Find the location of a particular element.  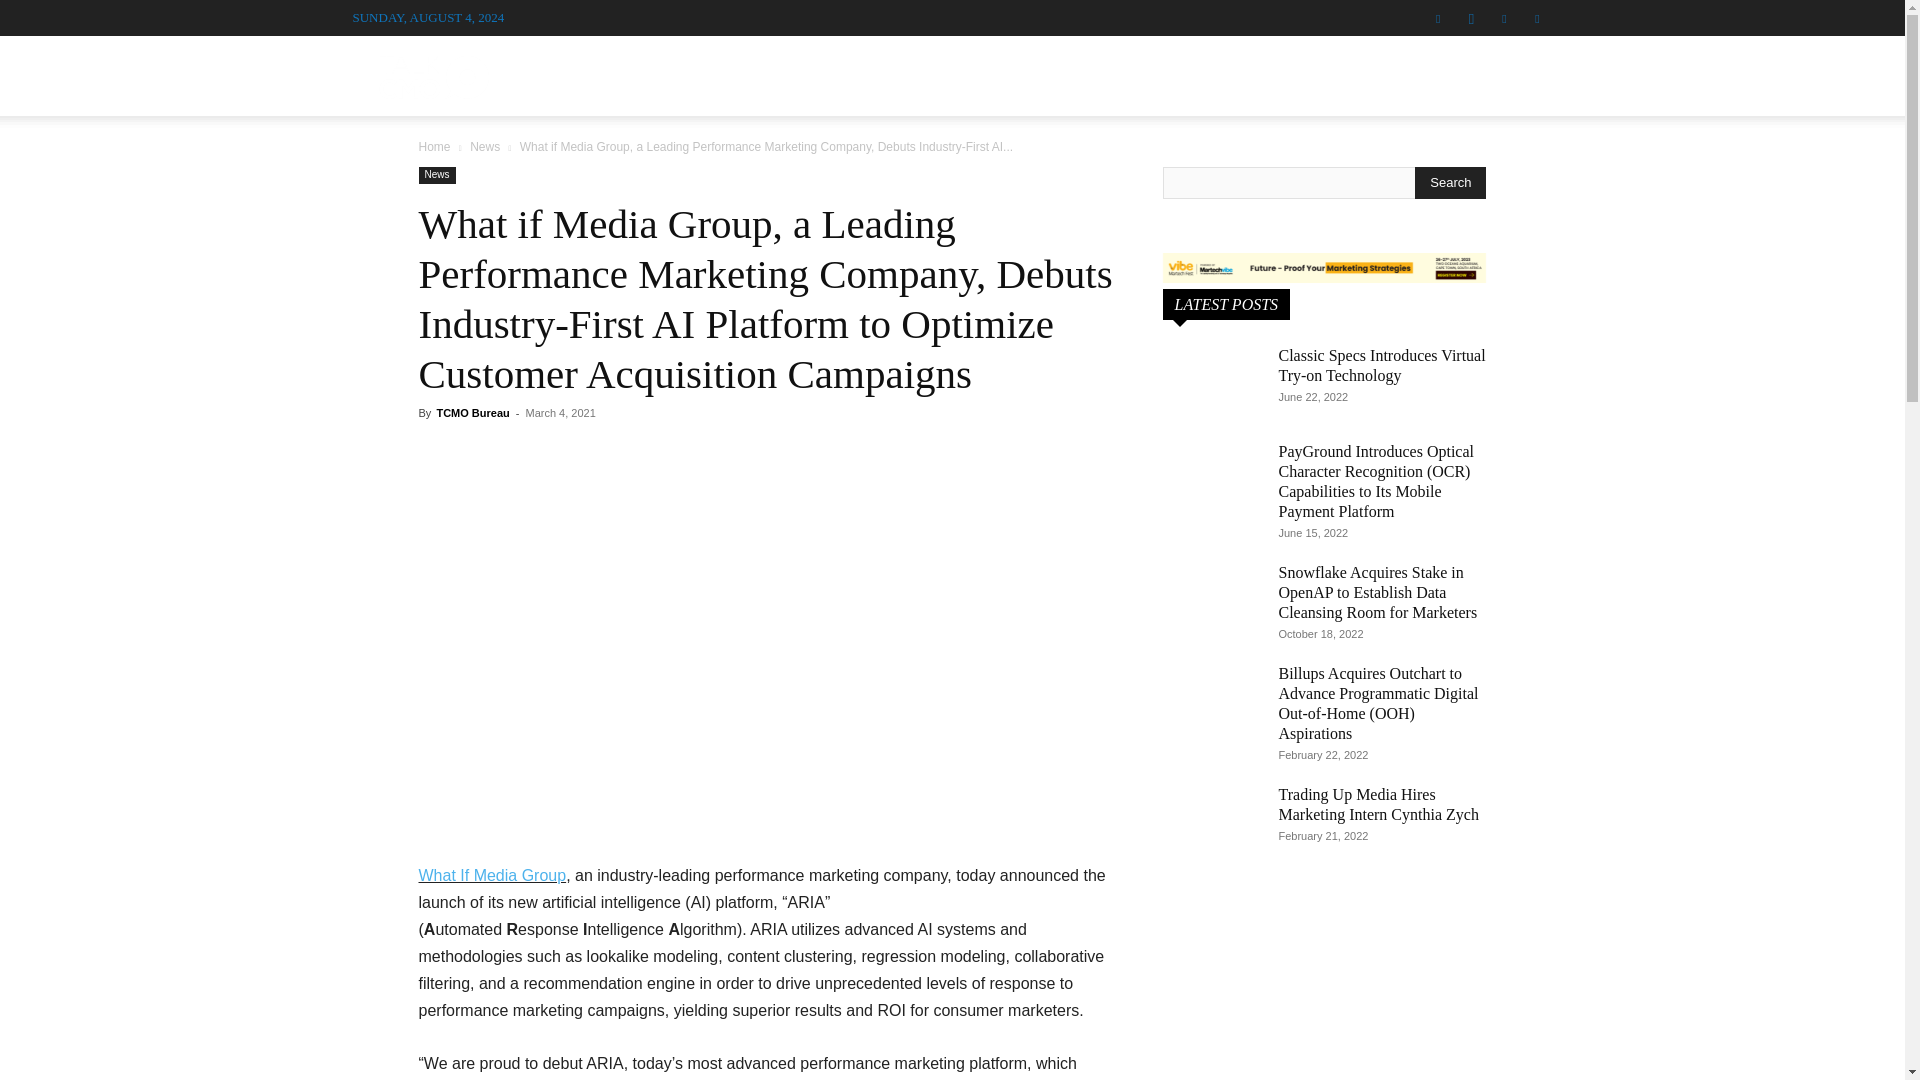

Search is located at coordinates (1450, 182).